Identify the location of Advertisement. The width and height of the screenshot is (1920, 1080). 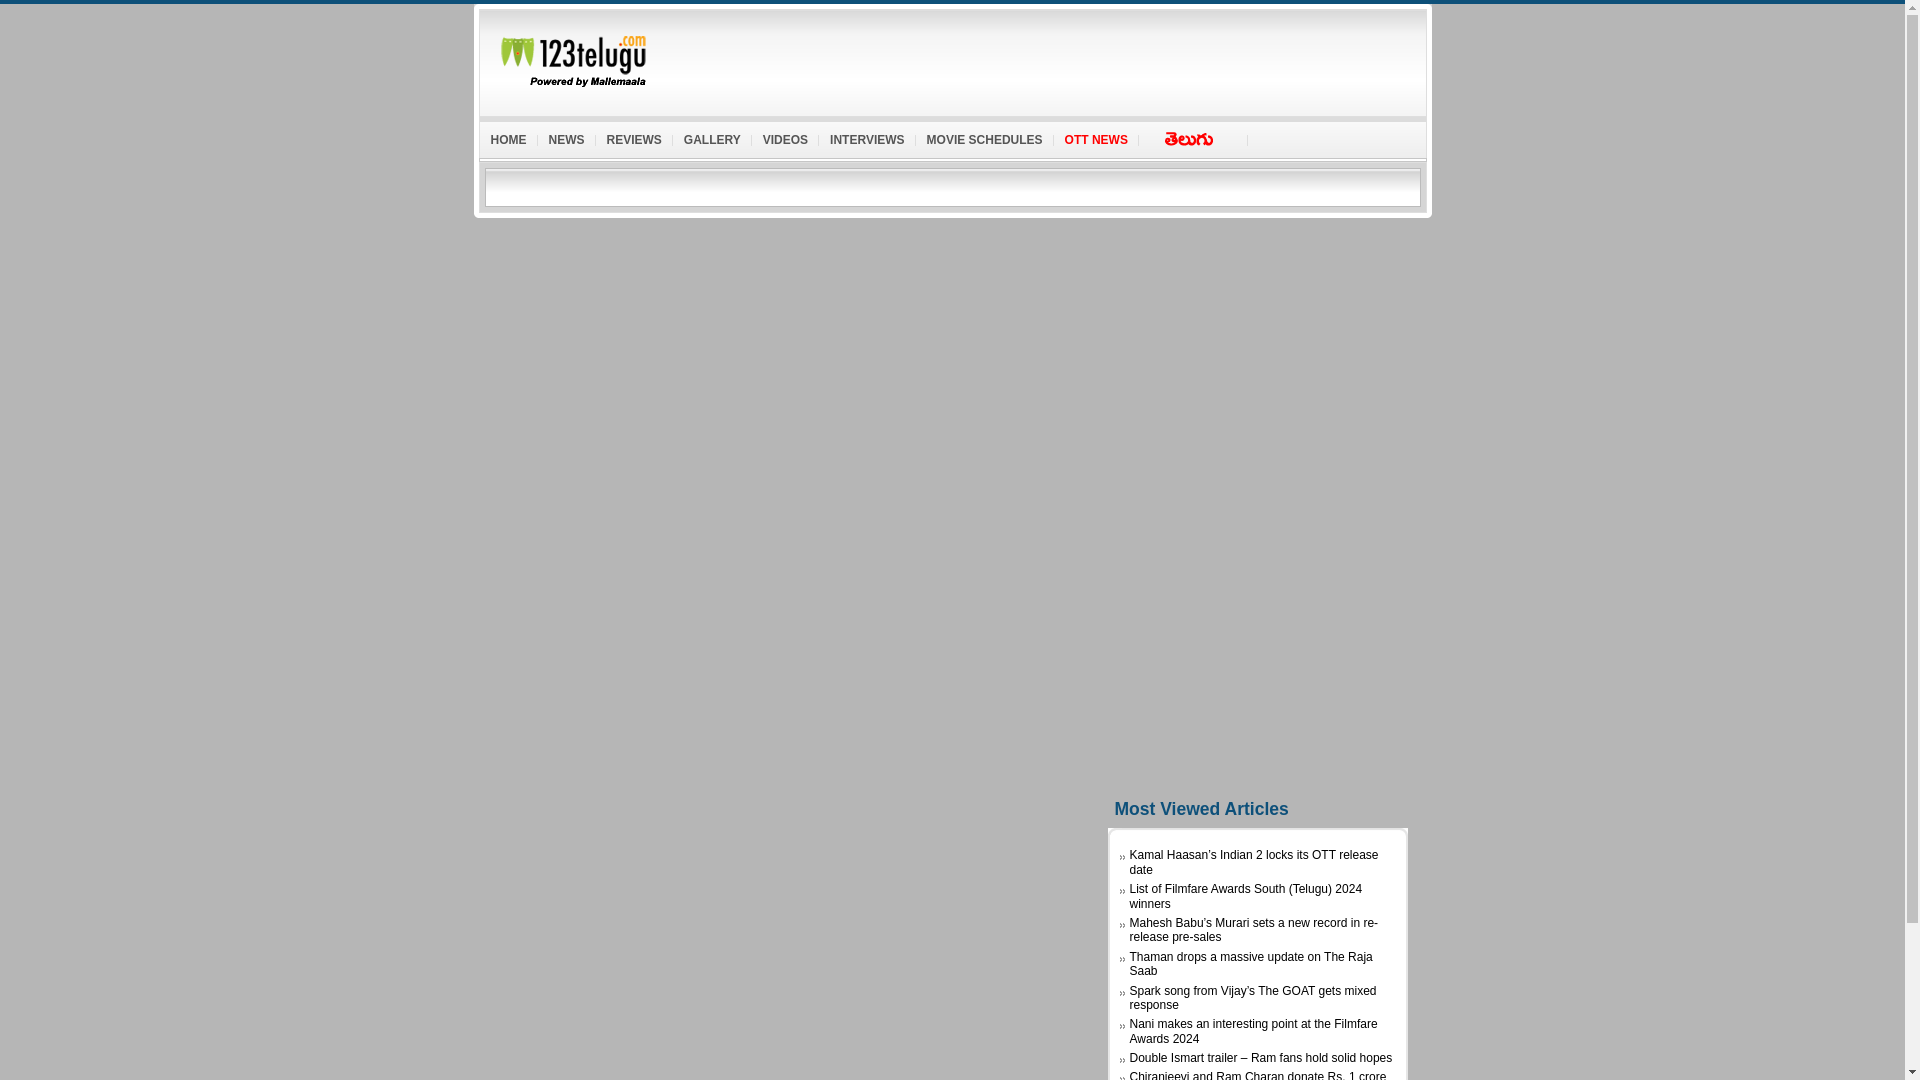
(1257, 490).